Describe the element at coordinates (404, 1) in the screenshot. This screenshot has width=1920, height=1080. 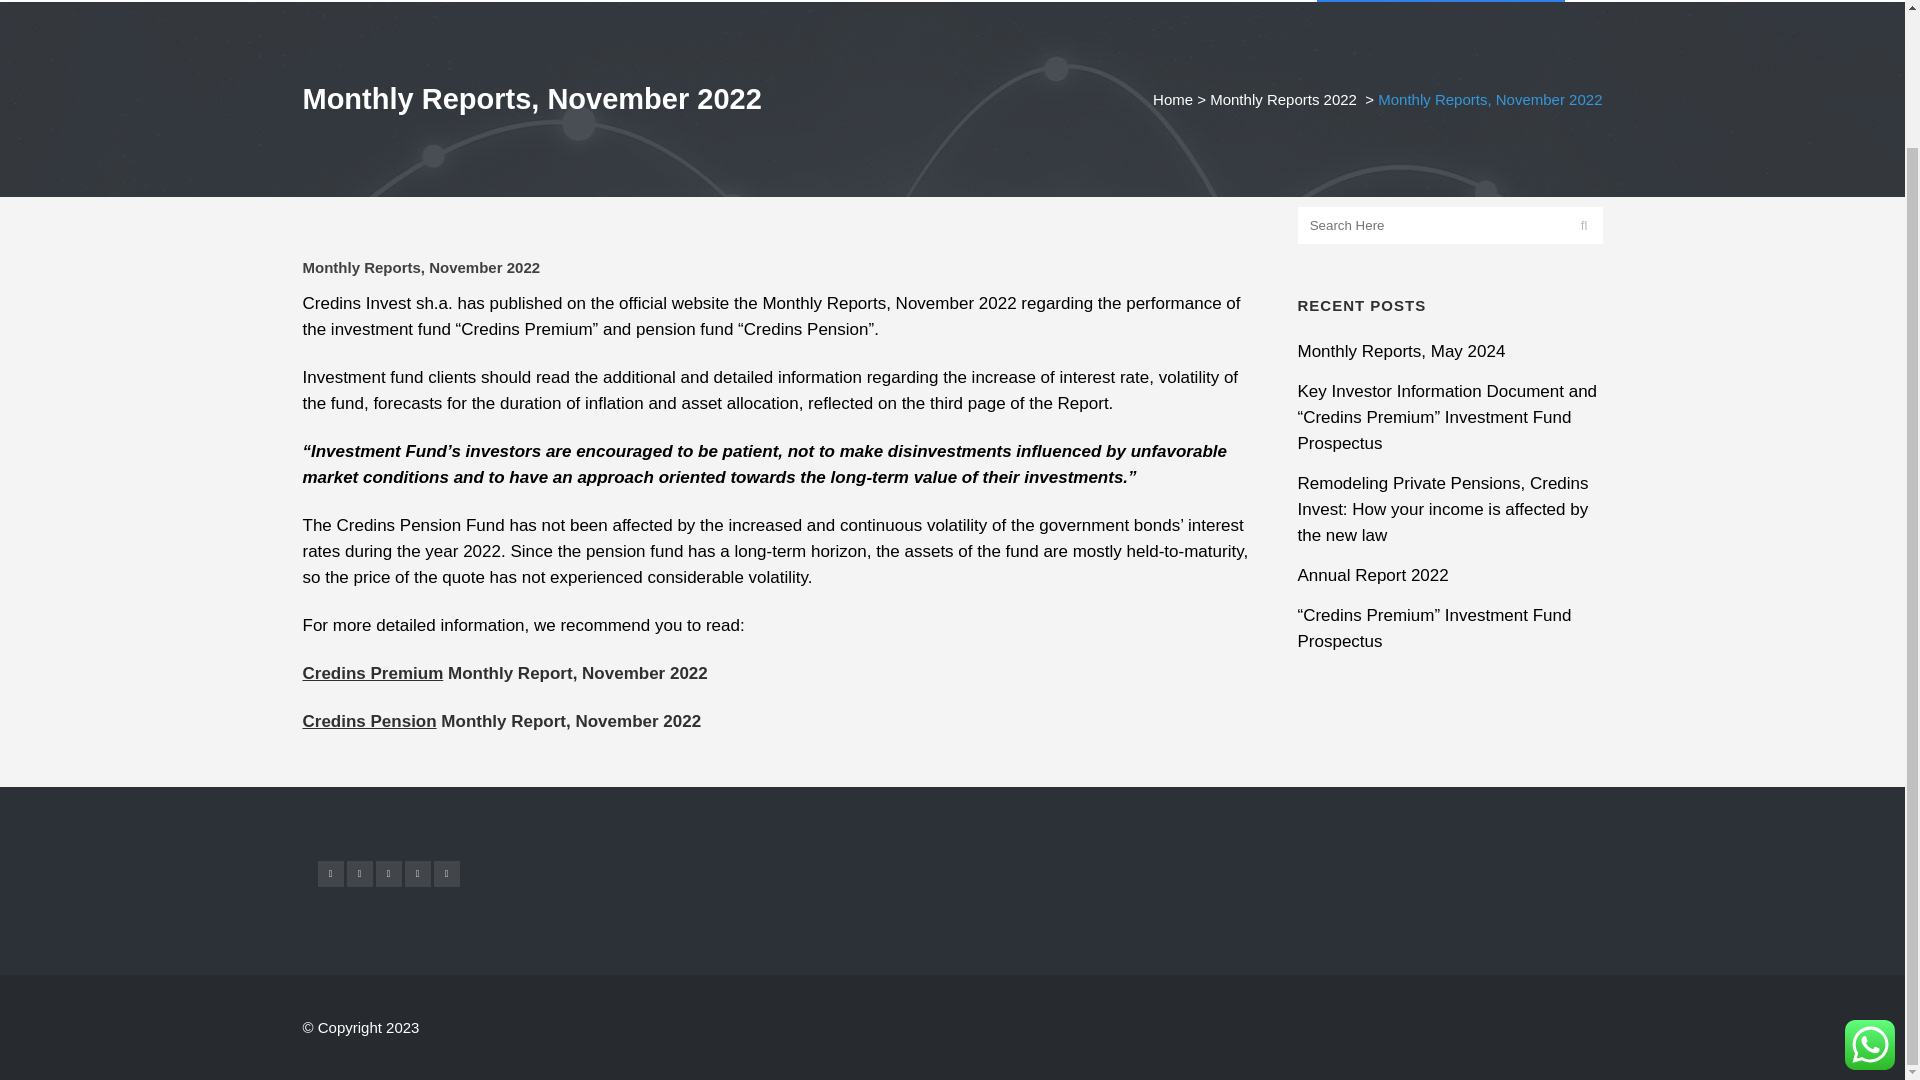
I see `ABOUT US` at that location.